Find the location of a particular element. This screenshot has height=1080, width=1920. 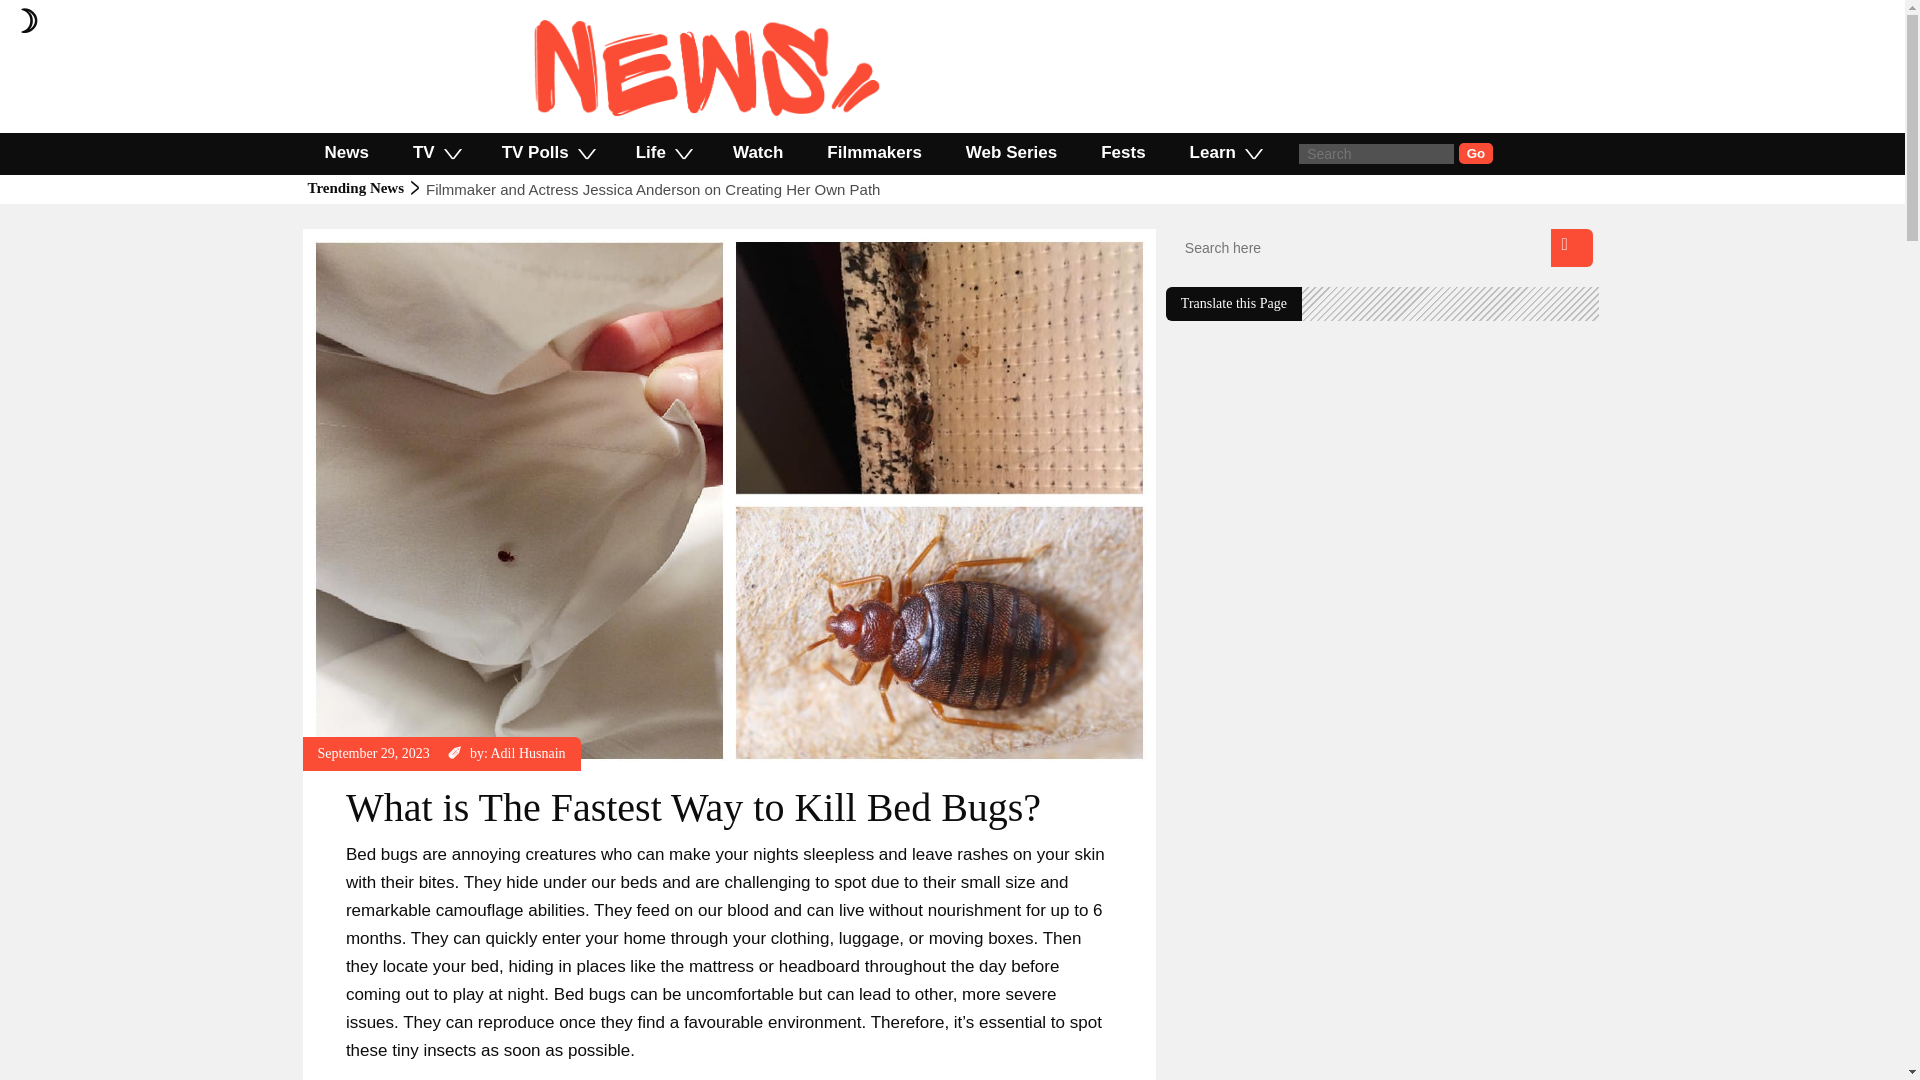

September 29, 2023 is located at coordinates (374, 754).